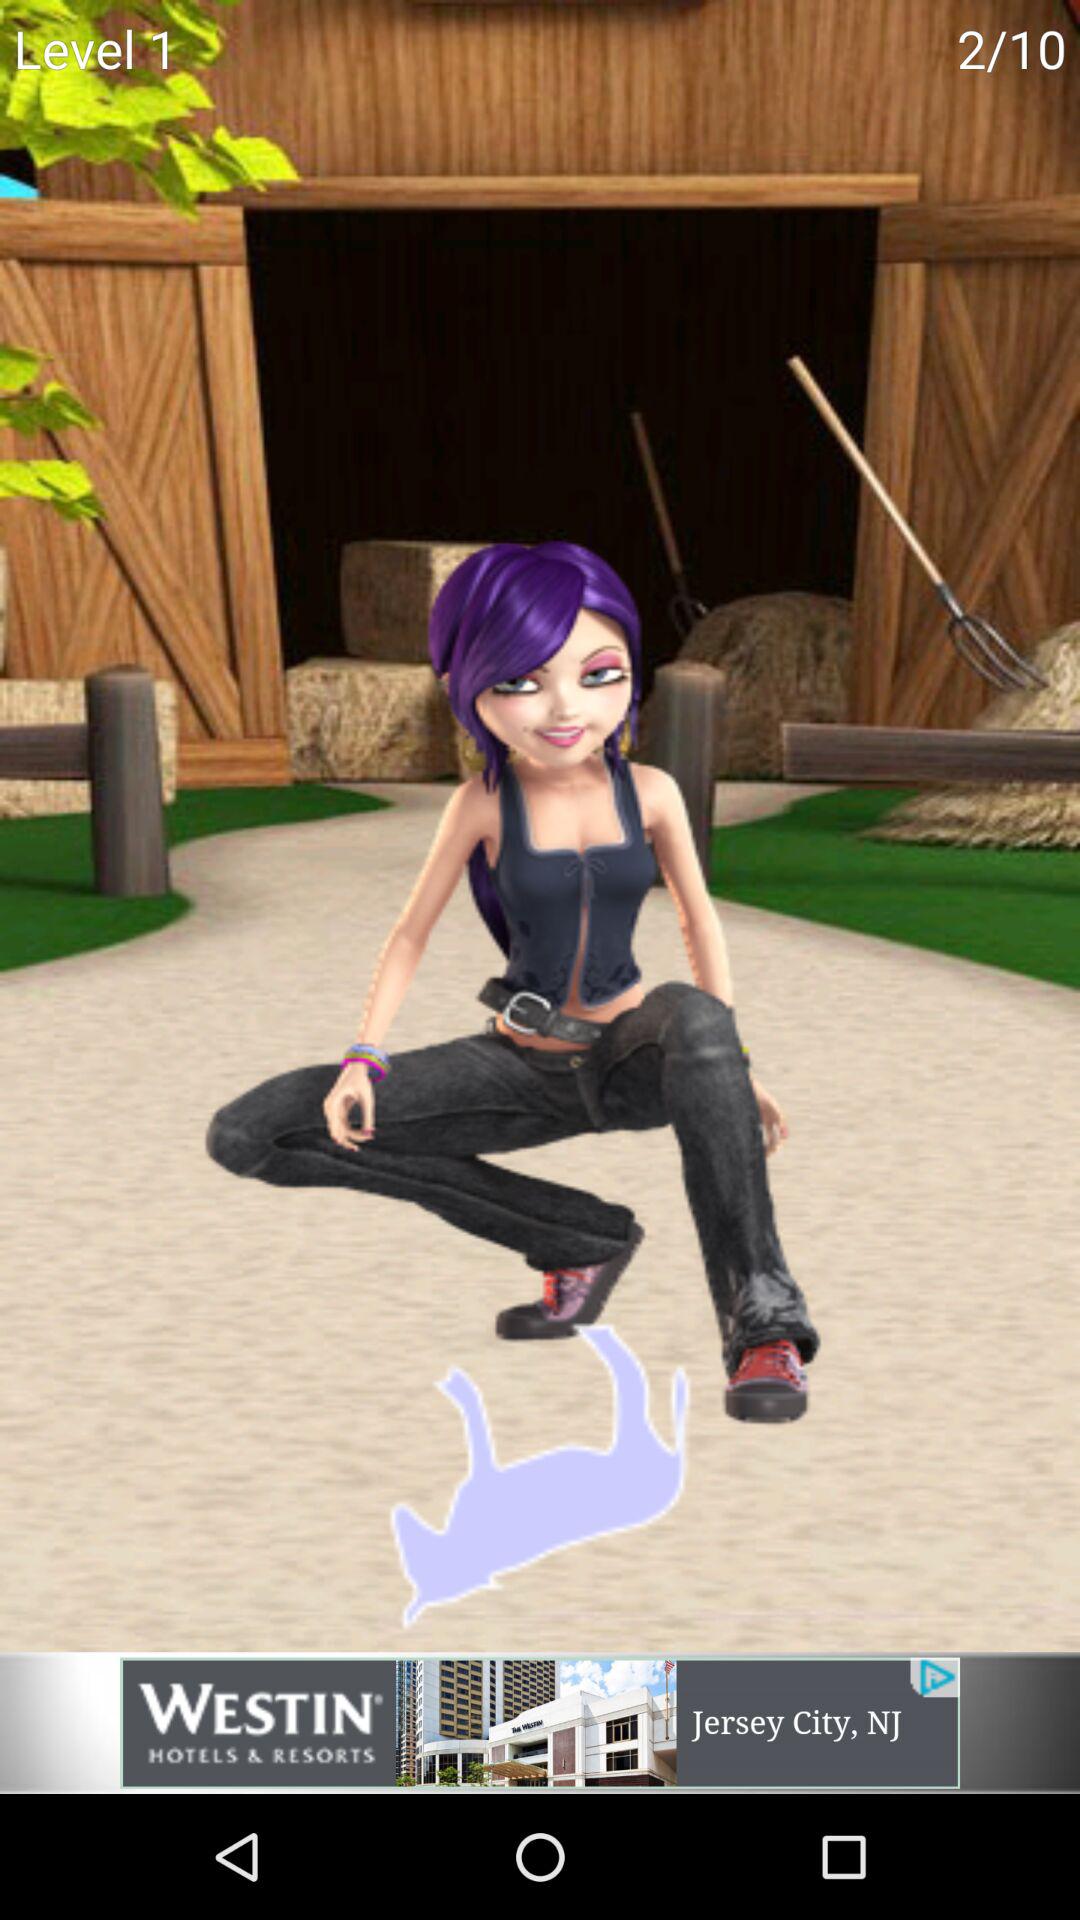 The width and height of the screenshot is (1080, 1920). What do you see at coordinates (540, 1477) in the screenshot?
I see `select the animal shape which is in the picture` at bounding box center [540, 1477].